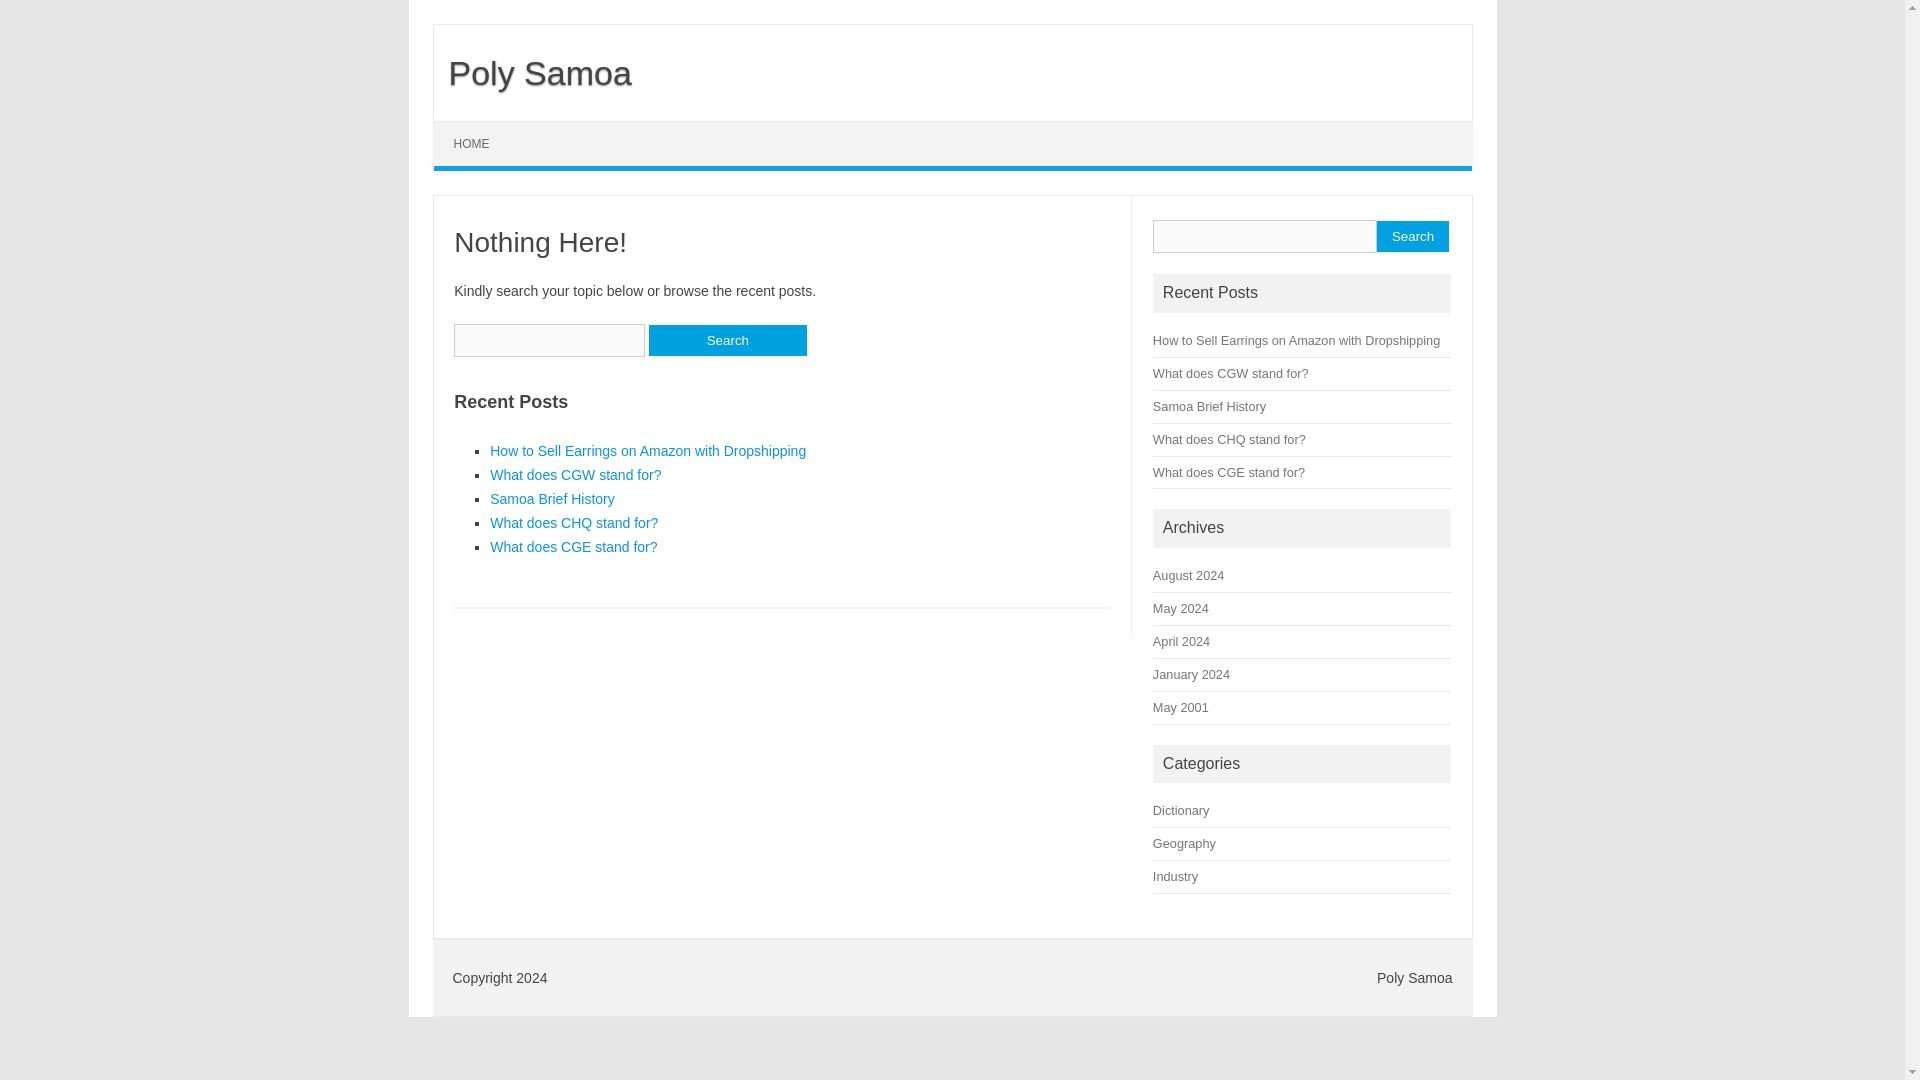 This screenshot has width=1920, height=1080. Describe the element at coordinates (532, 72) in the screenshot. I see `Poly Samoa` at that location.